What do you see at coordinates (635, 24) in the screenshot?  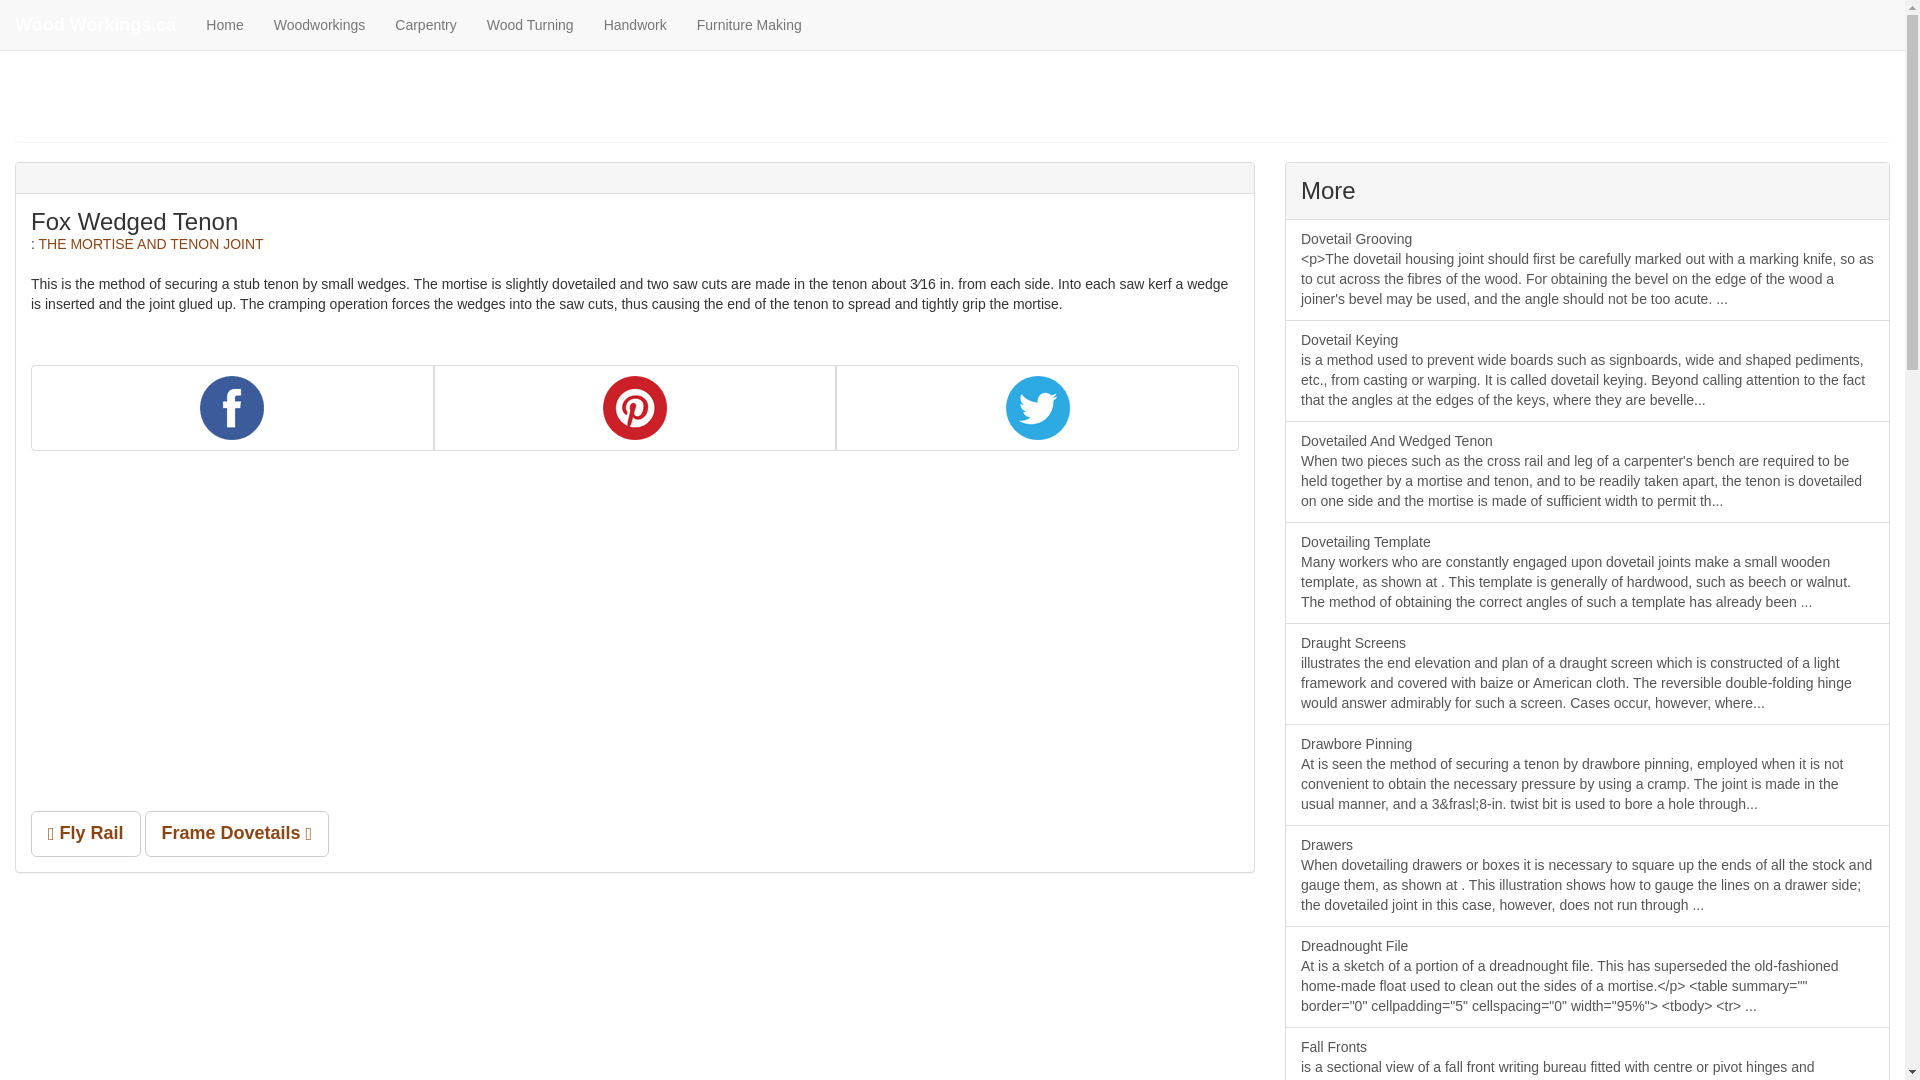 I see `Handwork` at bounding box center [635, 24].